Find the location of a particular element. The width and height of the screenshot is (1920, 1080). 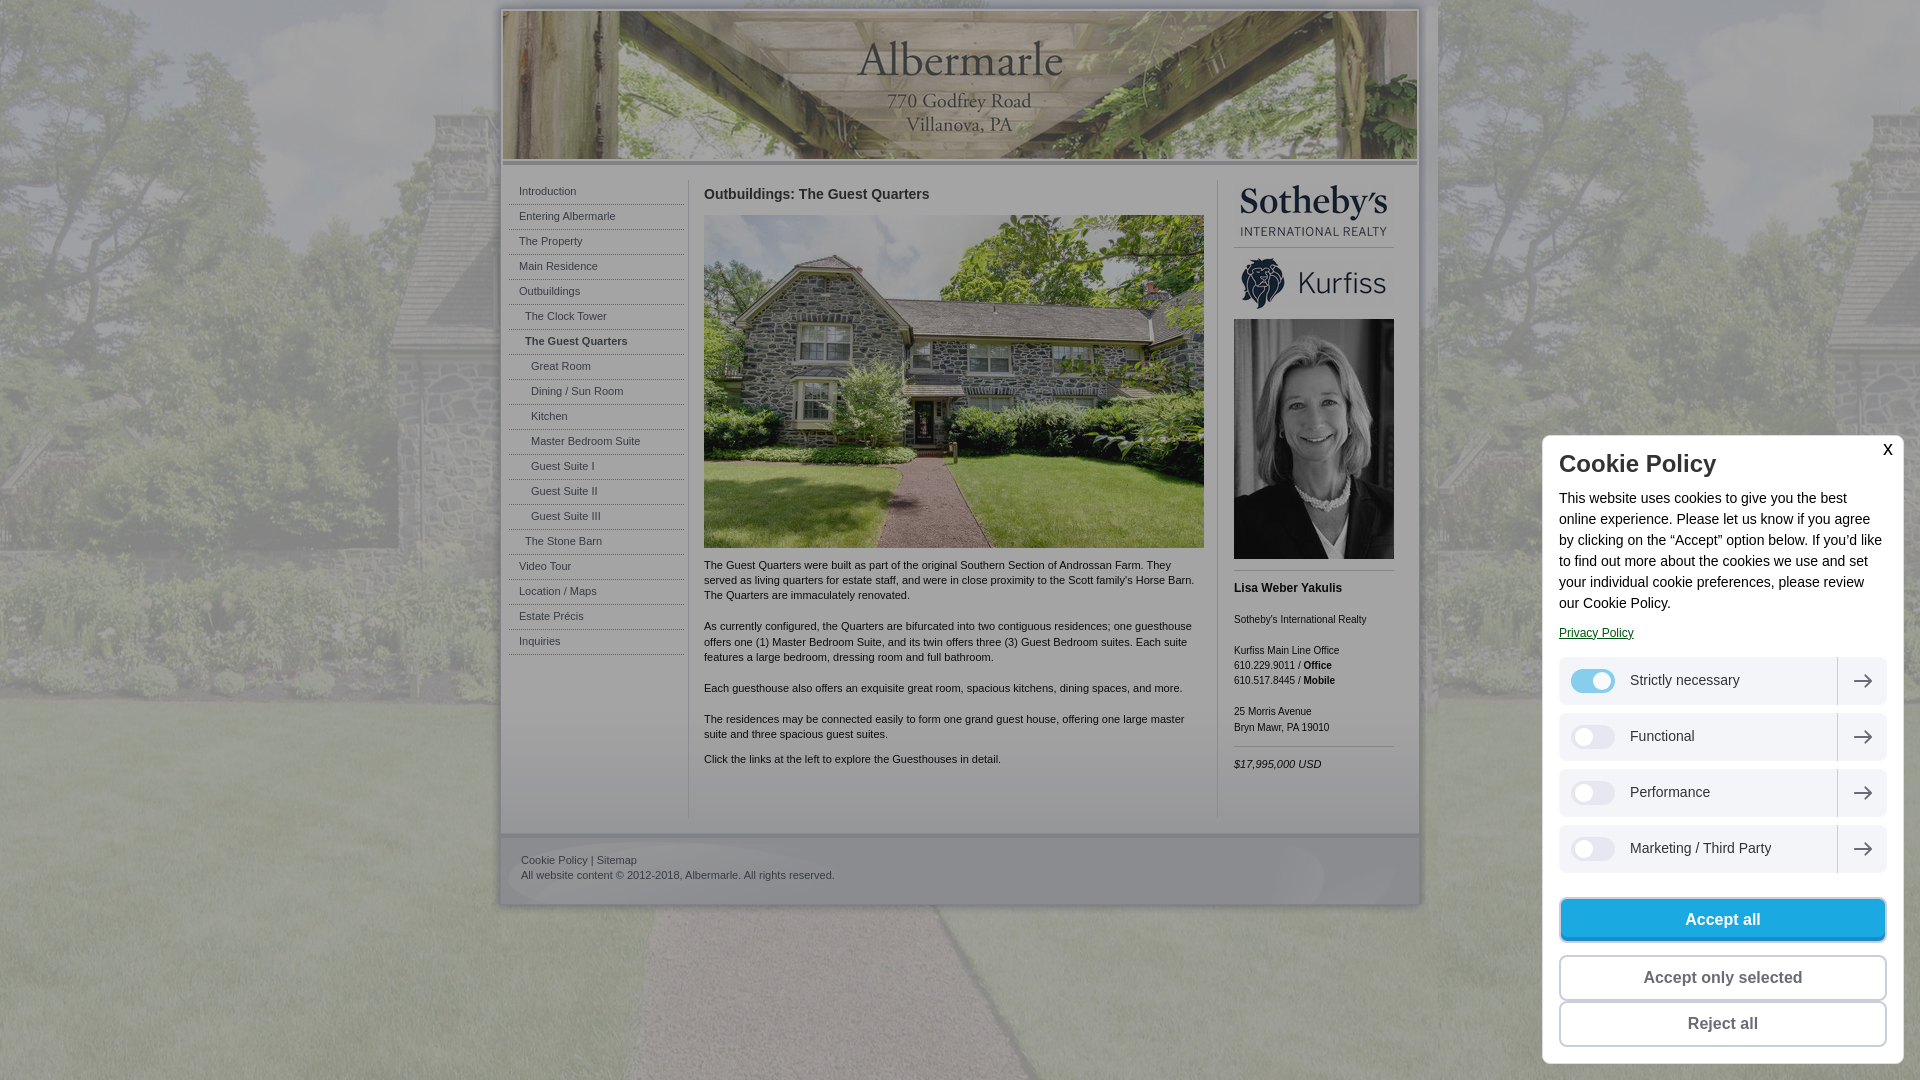

Main Residence is located at coordinates (596, 266).